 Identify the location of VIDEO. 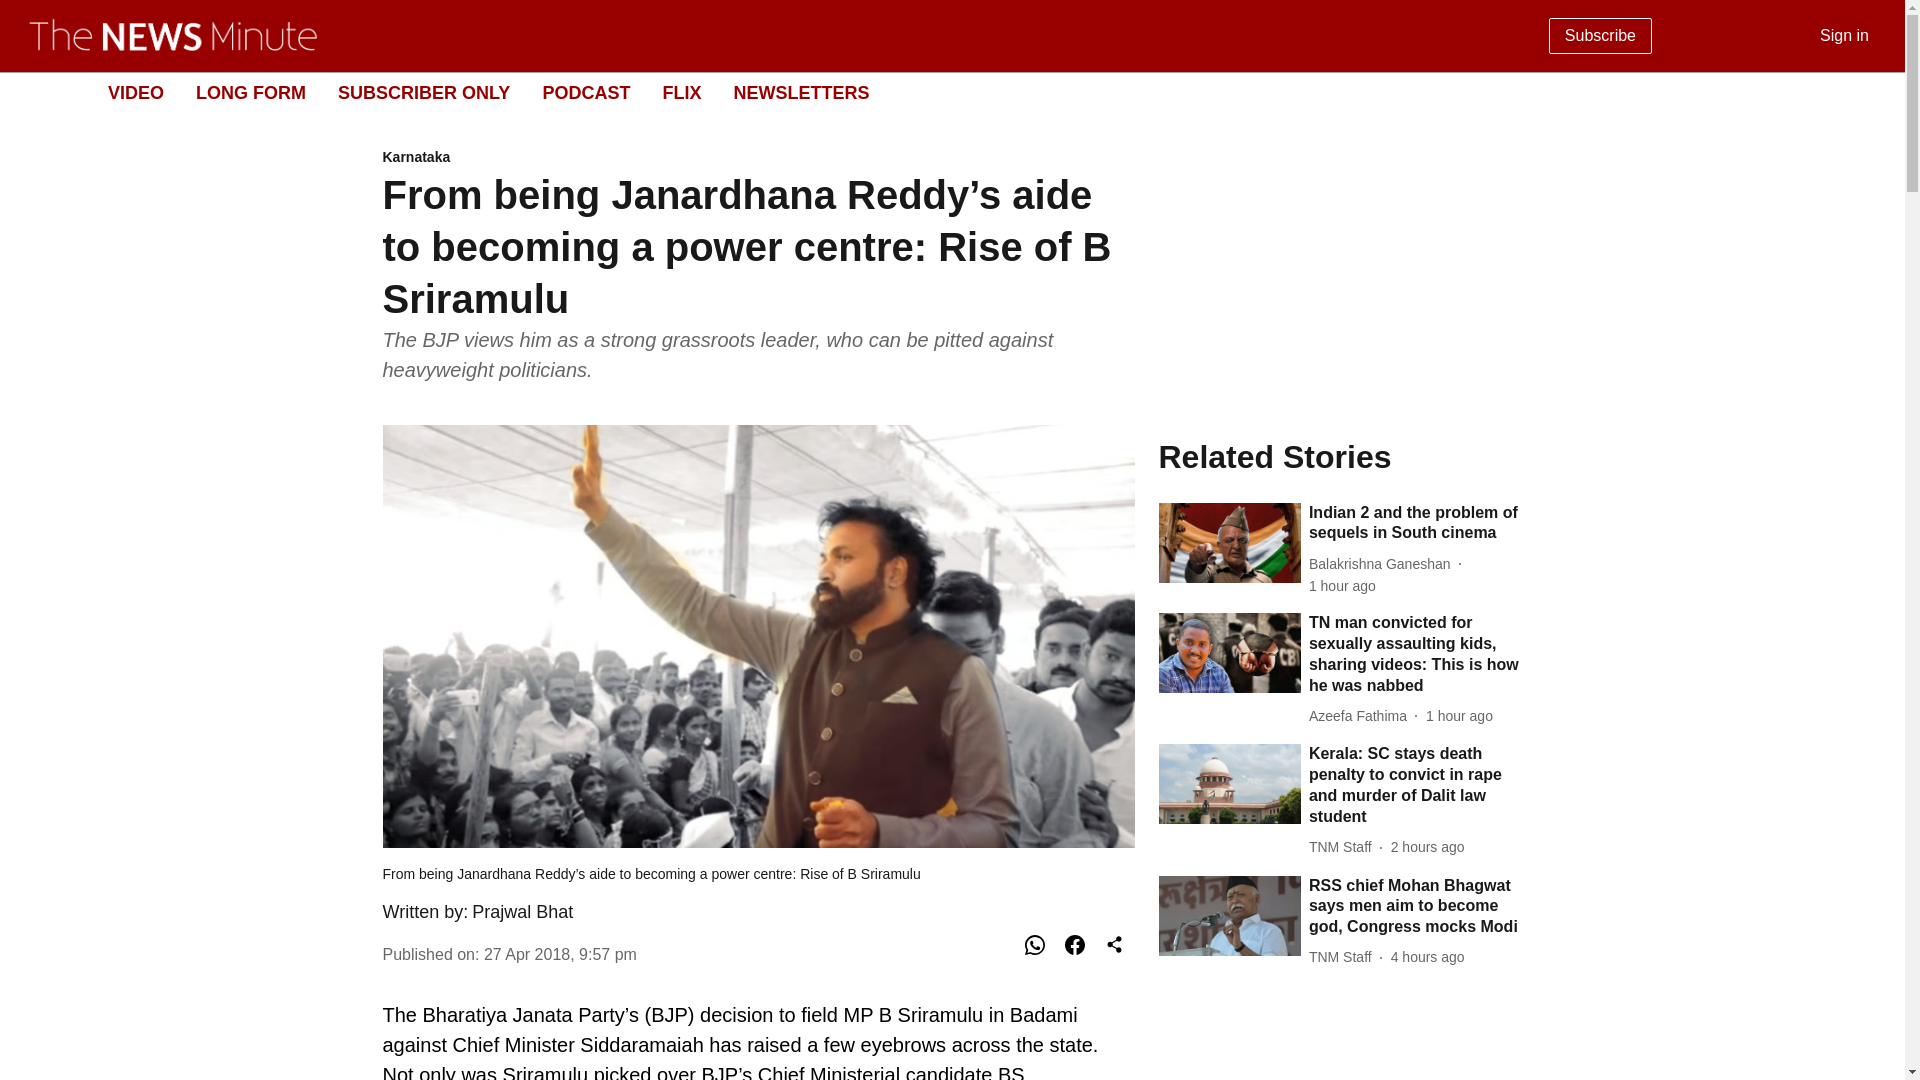
(135, 92).